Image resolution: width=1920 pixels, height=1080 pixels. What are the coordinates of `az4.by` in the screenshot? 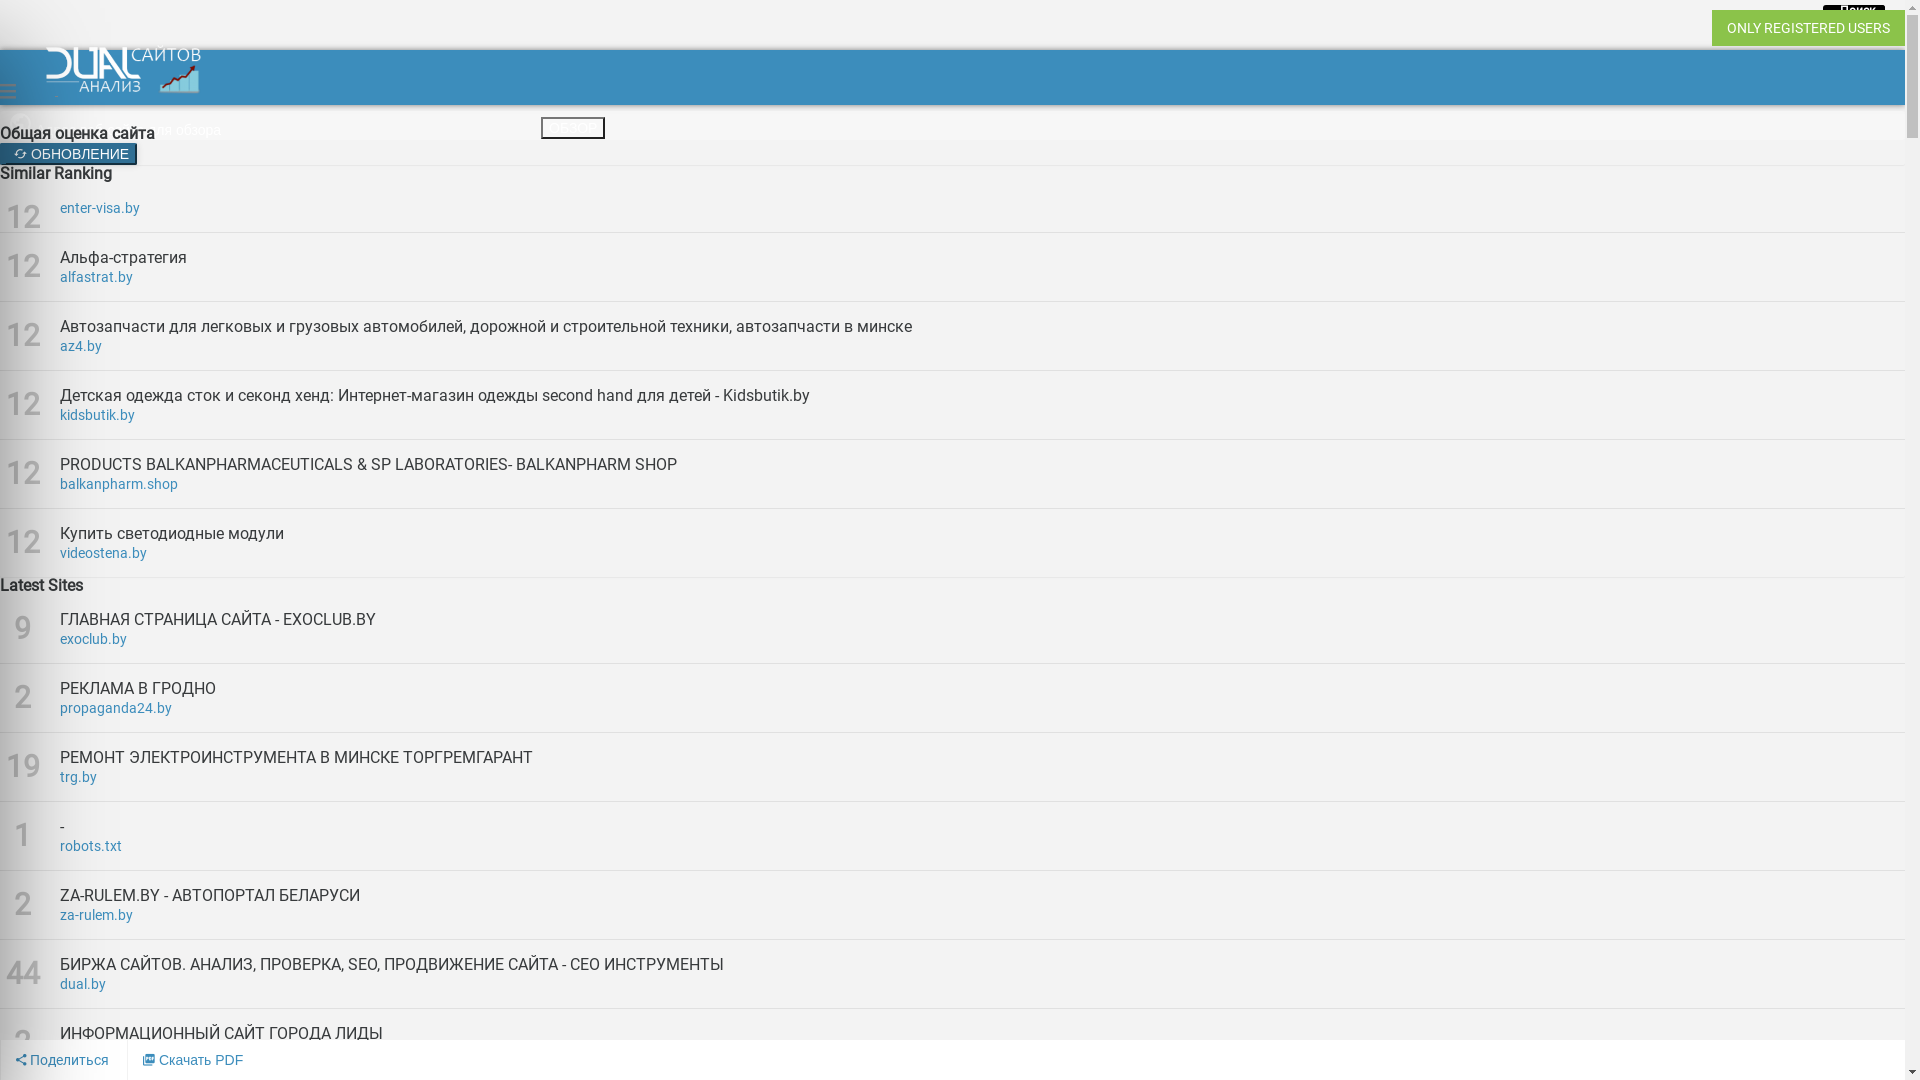 It's located at (982, 346).